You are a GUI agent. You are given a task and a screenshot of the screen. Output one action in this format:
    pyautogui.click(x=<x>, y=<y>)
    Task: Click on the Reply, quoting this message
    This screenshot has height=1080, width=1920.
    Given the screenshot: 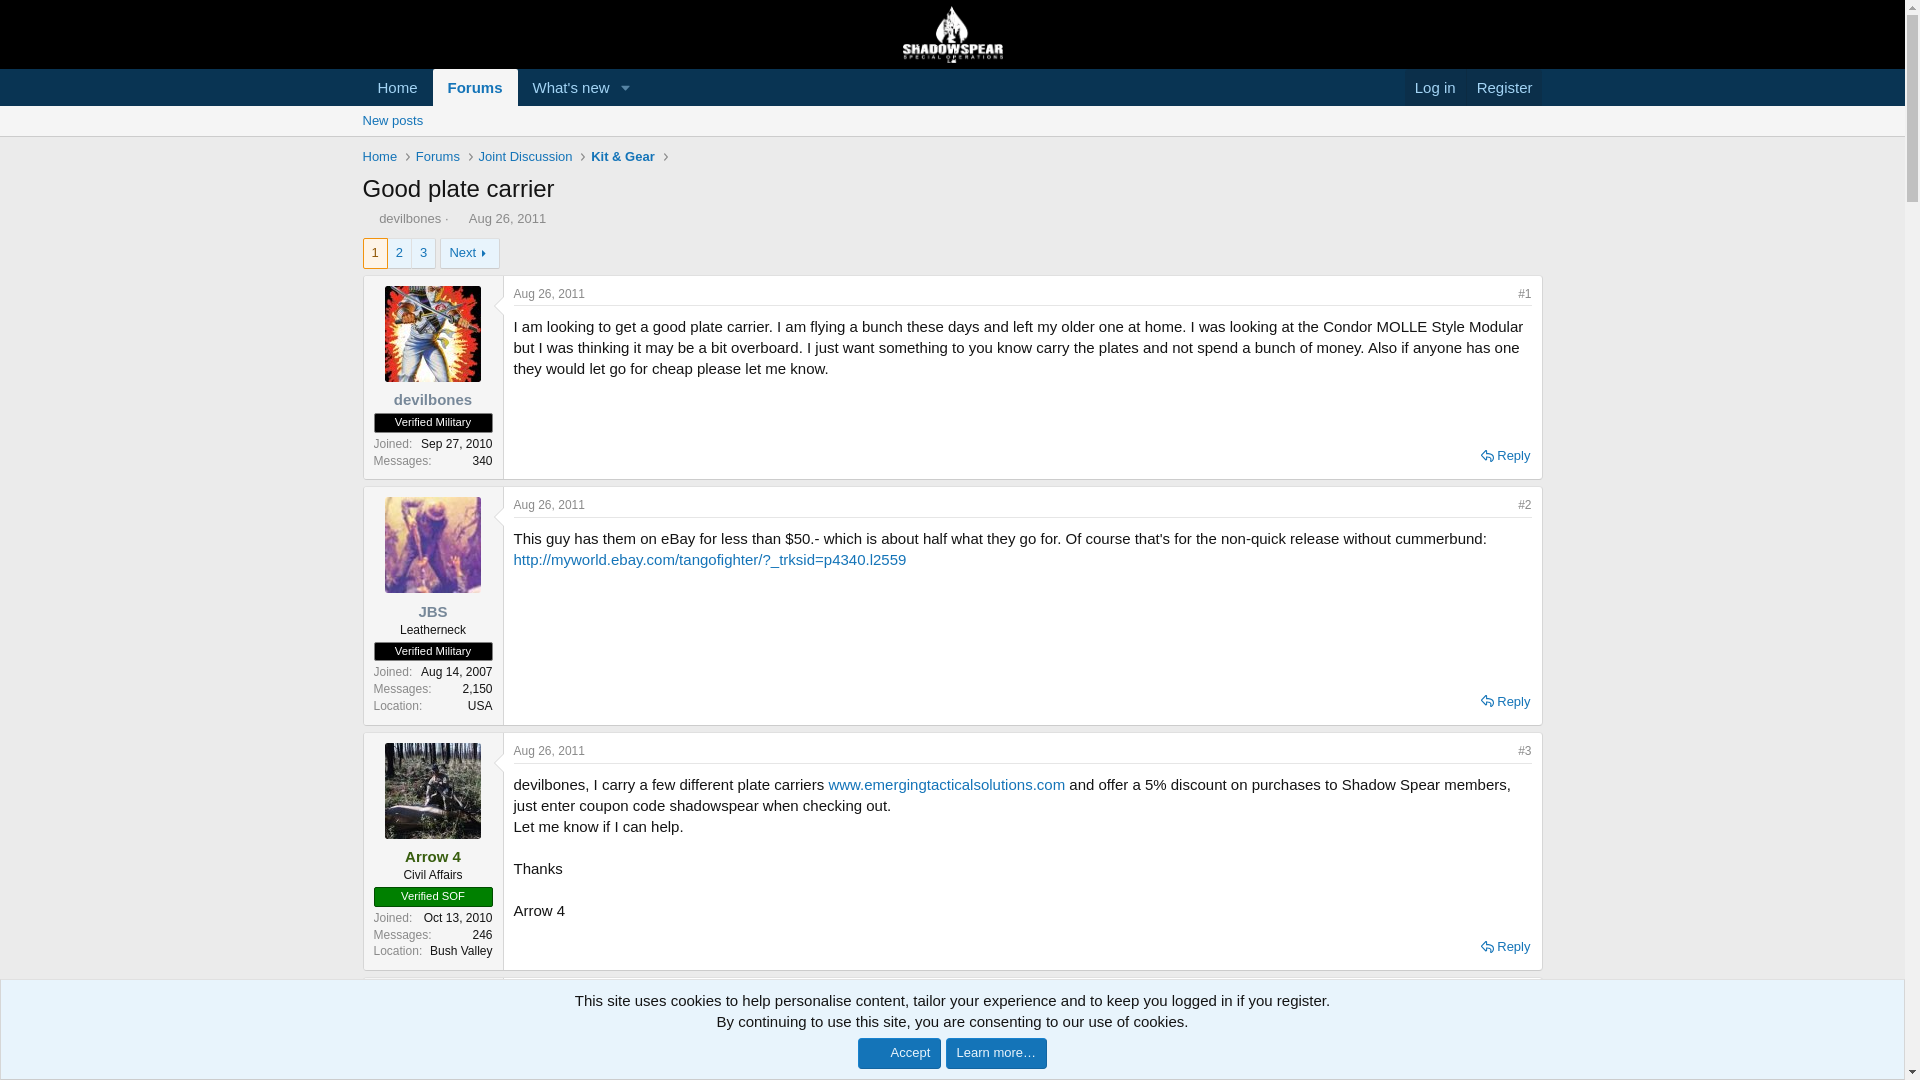 What is the action you would take?
    pyautogui.click(x=397, y=87)
    